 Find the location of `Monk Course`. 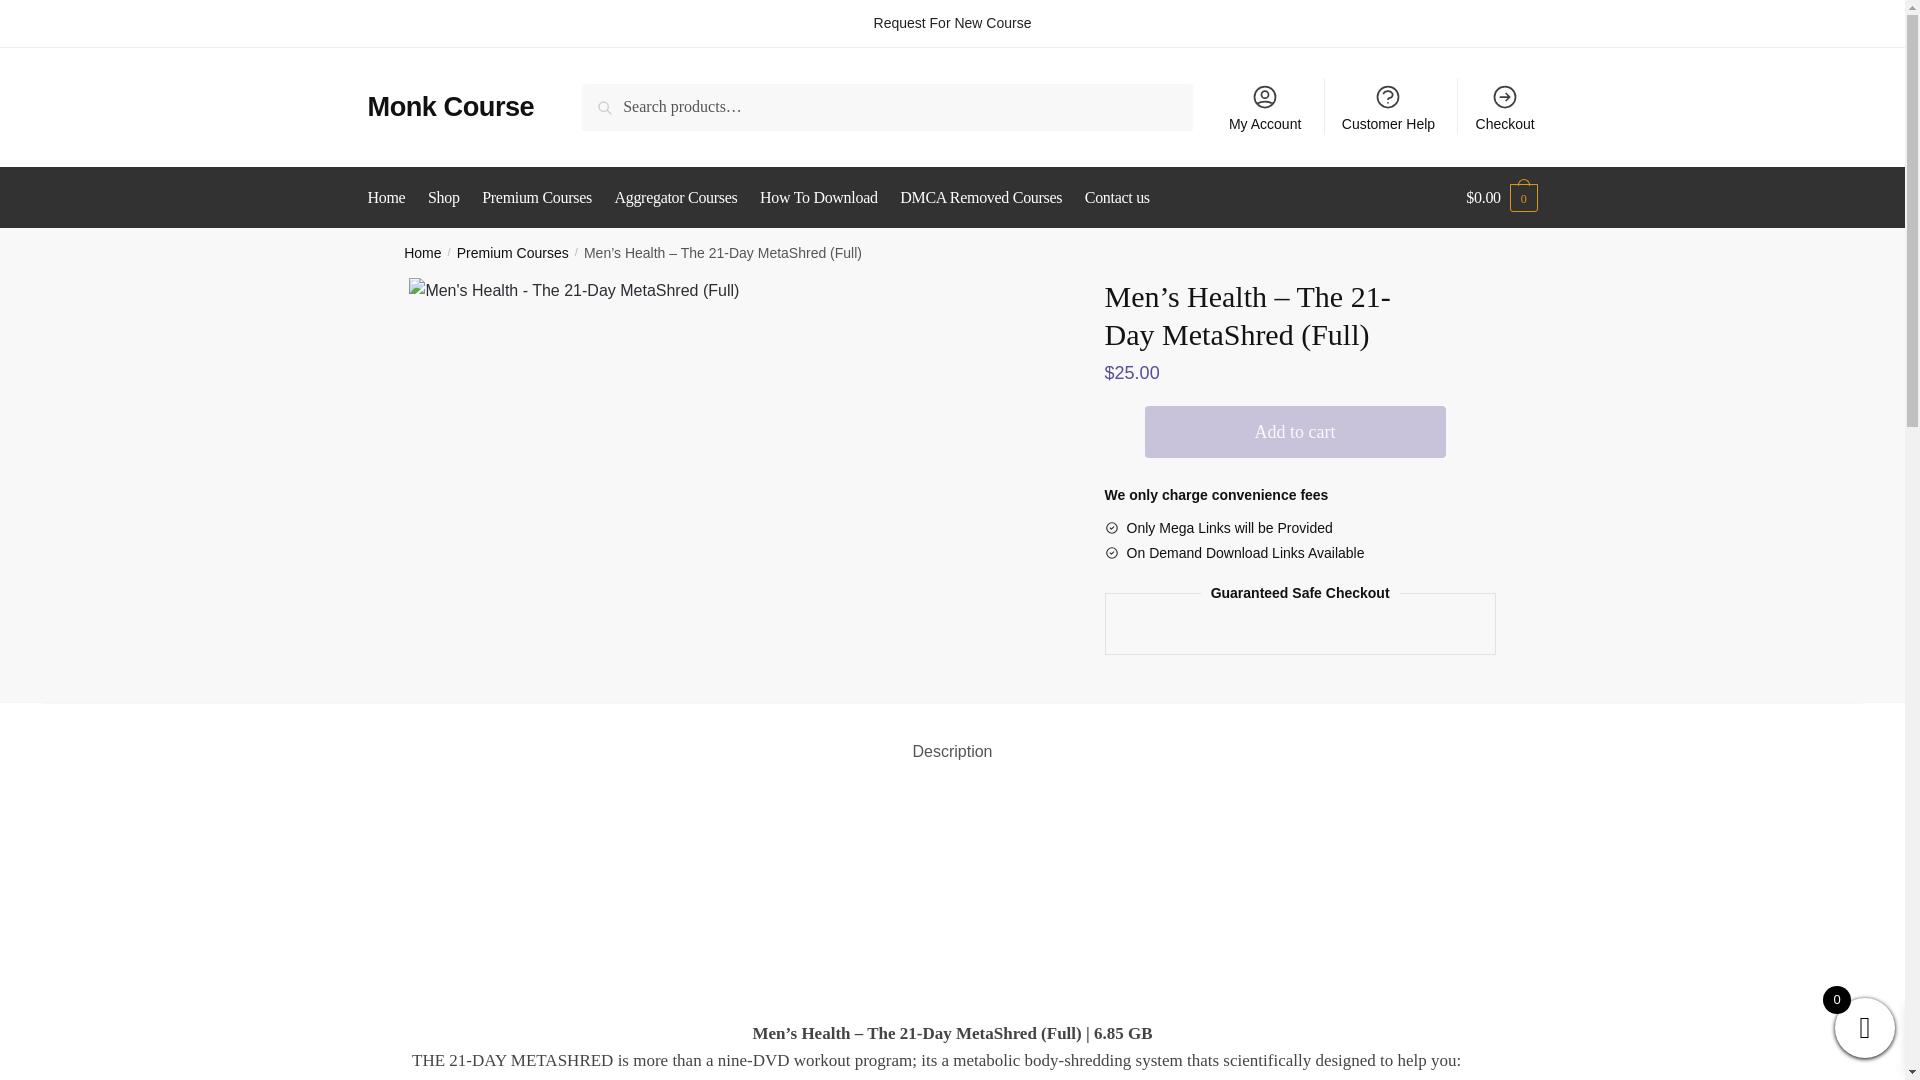

Monk Course is located at coordinates (452, 106).